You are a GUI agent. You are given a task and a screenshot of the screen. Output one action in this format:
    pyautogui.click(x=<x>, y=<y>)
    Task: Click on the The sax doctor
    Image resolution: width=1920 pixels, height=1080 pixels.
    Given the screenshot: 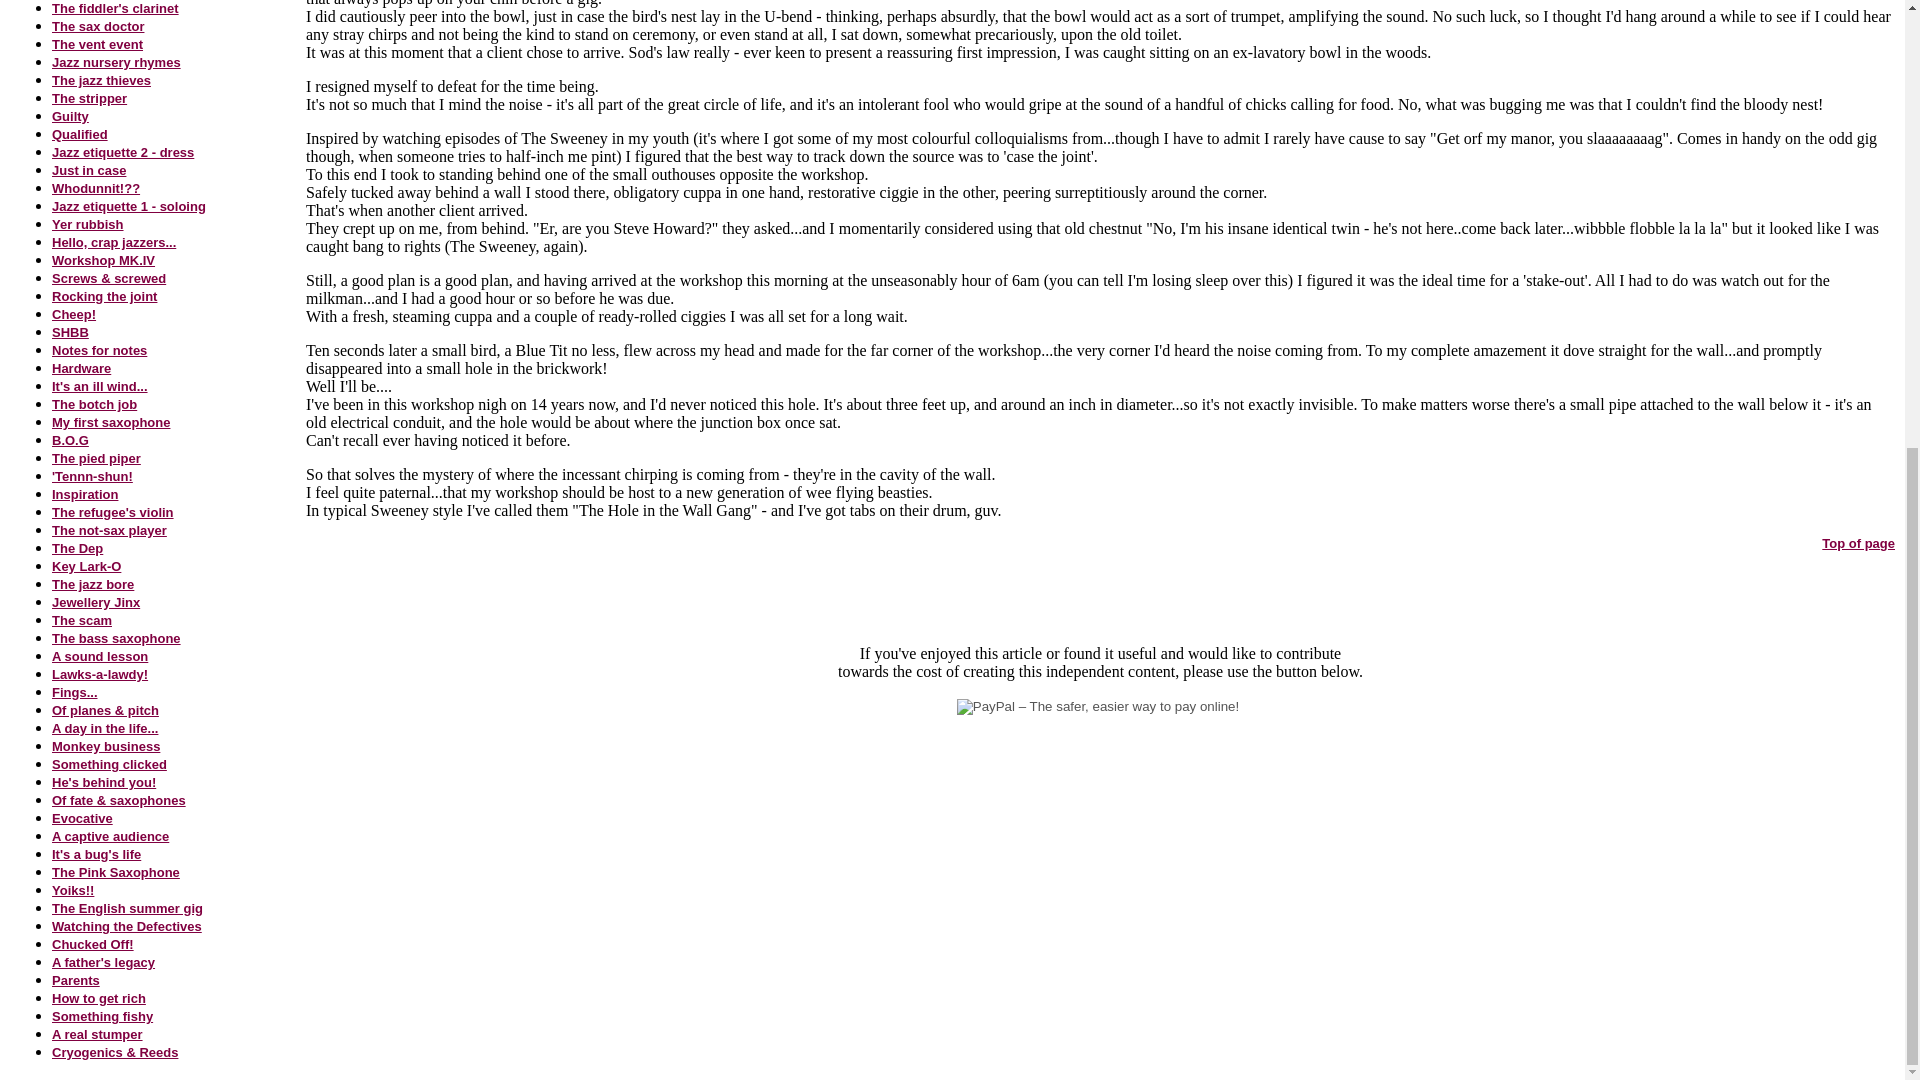 What is the action you would take?
    pyautogui.click(x=98, y=25)
    